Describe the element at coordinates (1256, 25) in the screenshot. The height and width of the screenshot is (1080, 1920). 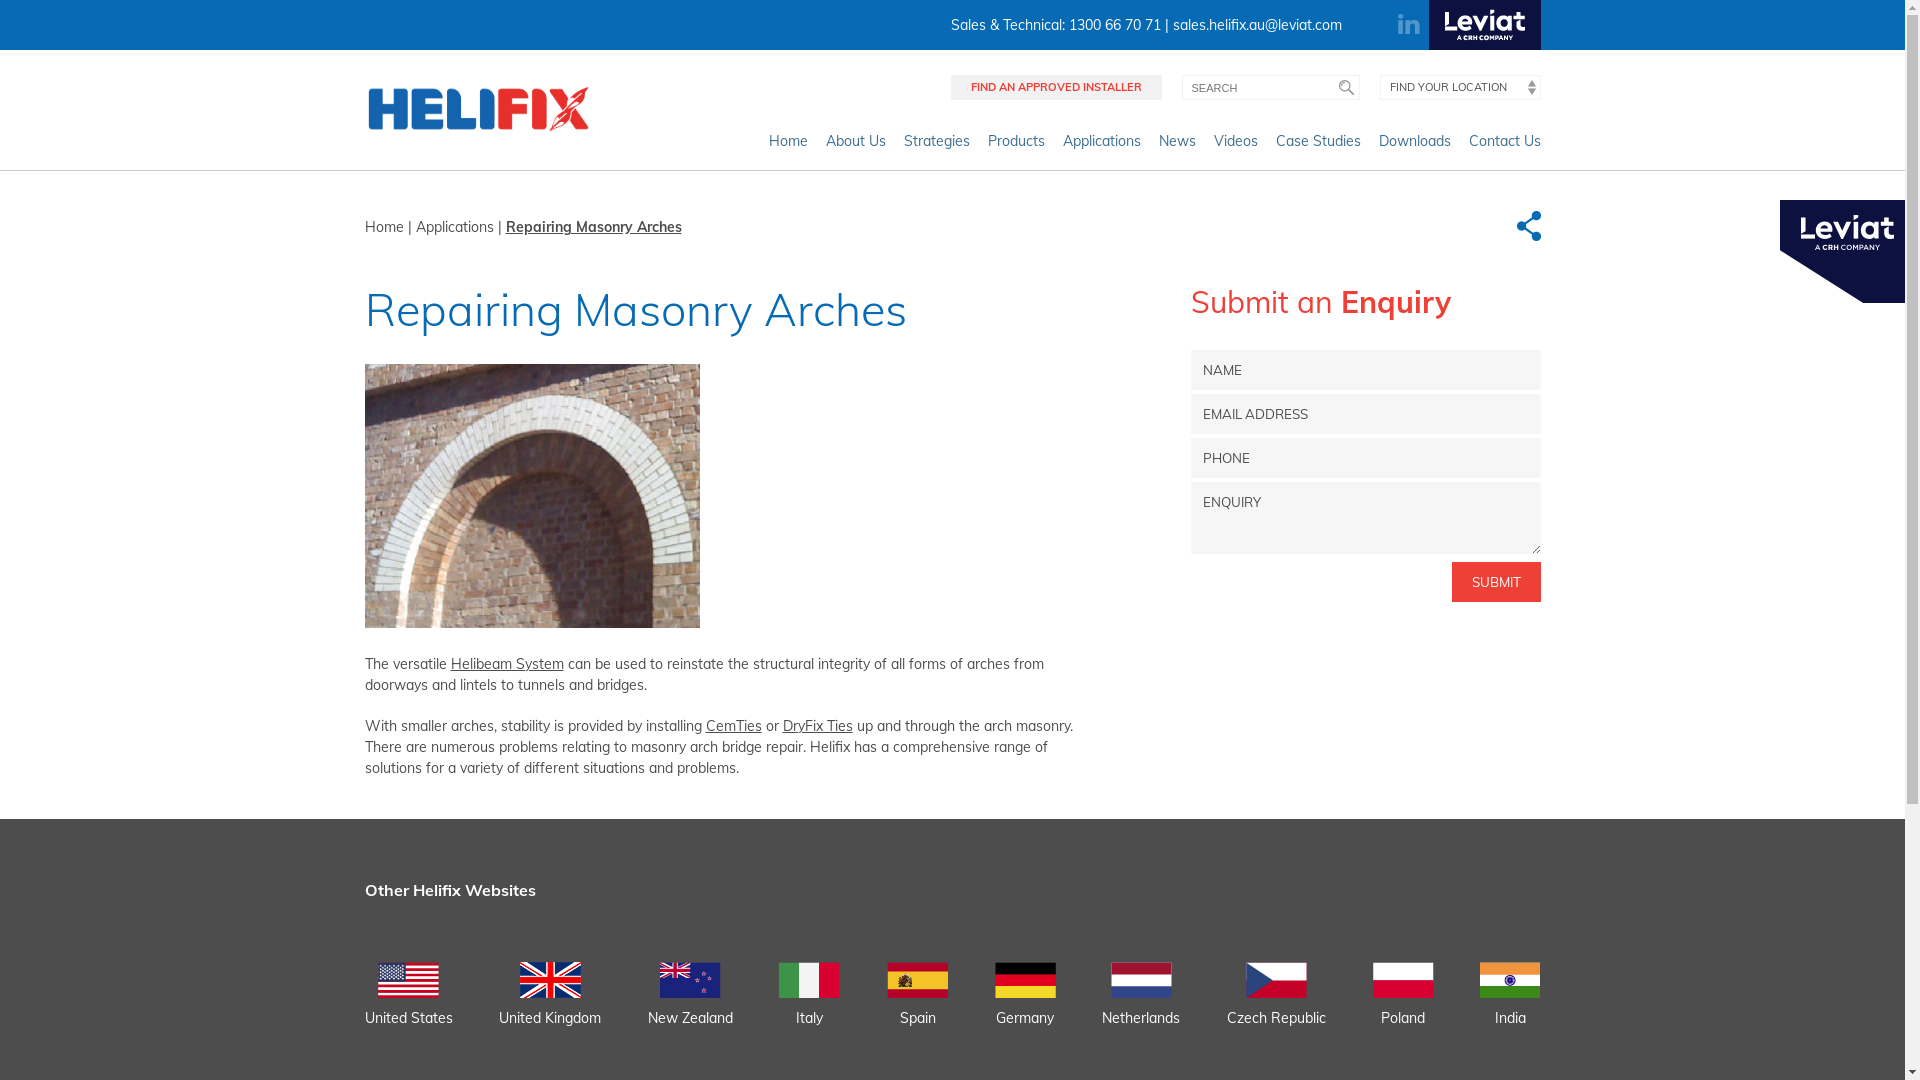
I see `sales.helifix.au@leviat.com` at that location.